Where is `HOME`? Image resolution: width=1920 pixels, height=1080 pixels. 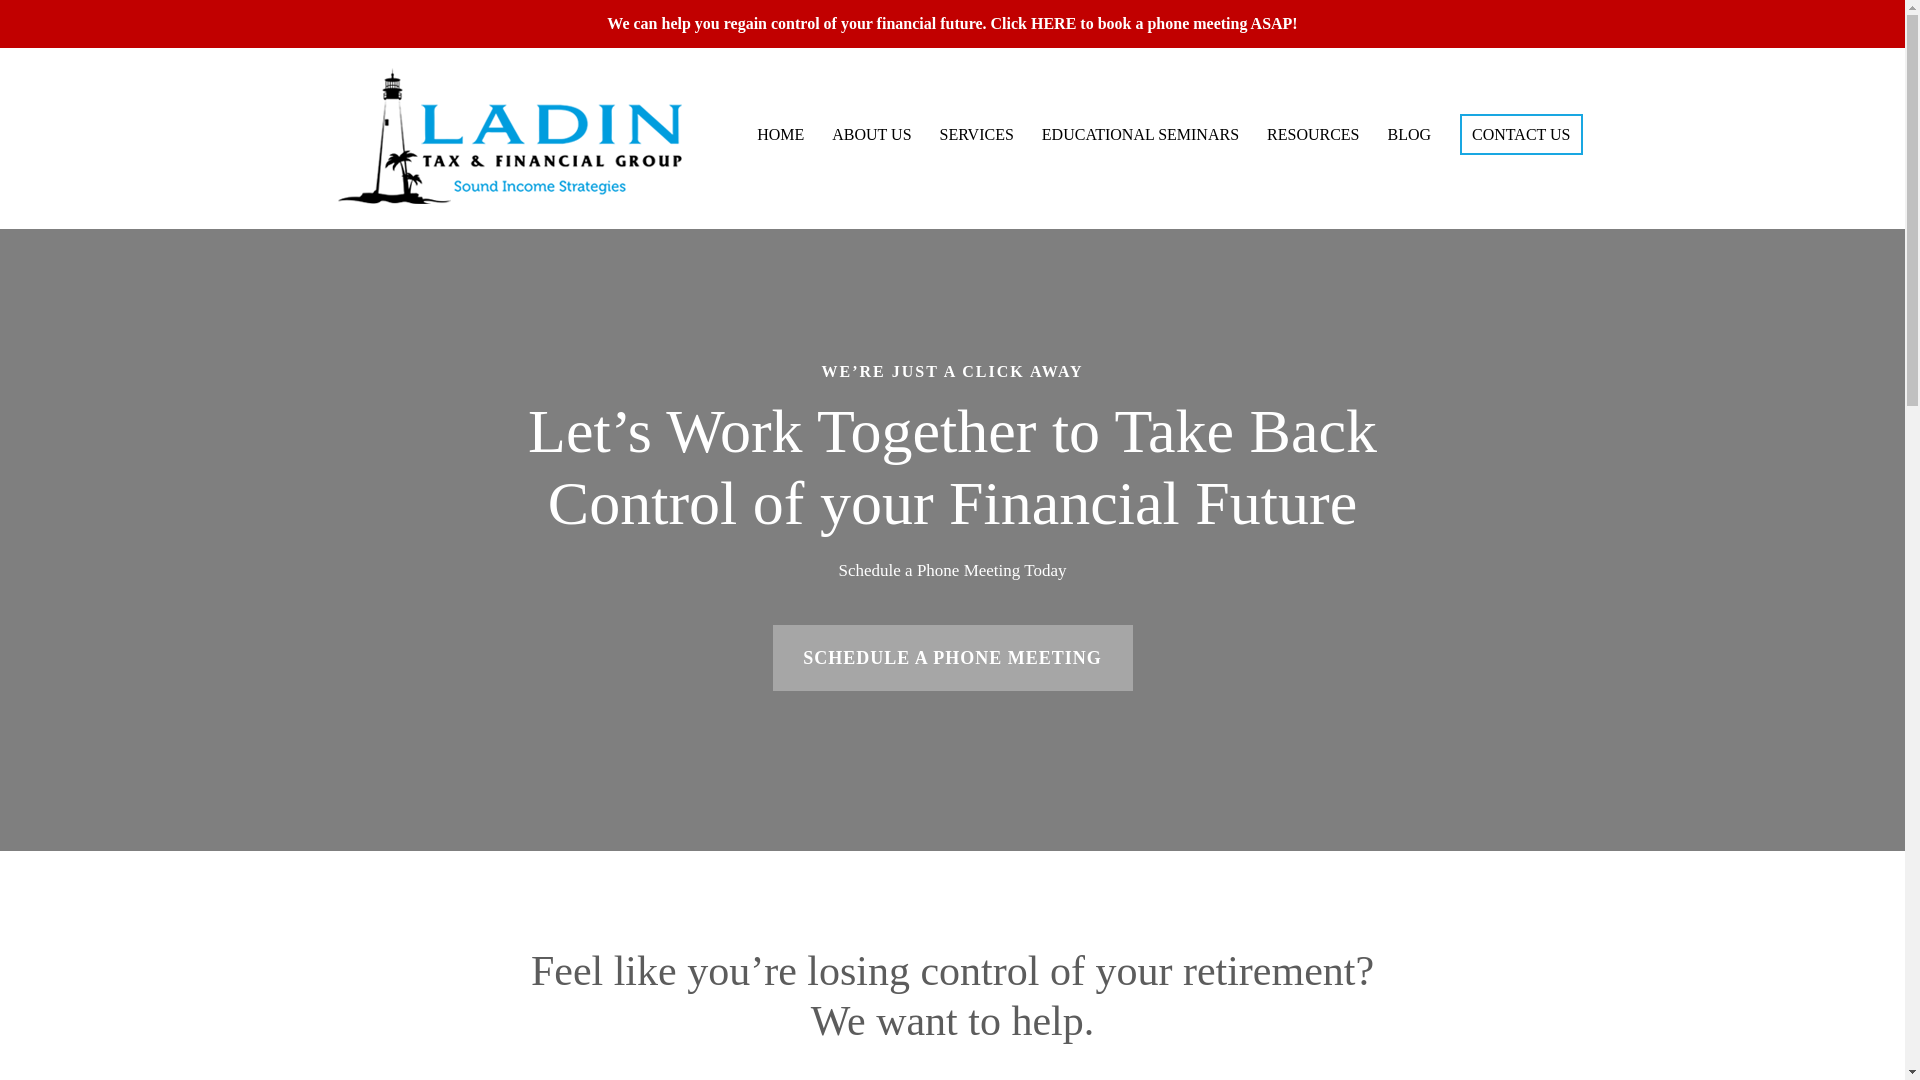
HOME is located at coordinates (780, 134).